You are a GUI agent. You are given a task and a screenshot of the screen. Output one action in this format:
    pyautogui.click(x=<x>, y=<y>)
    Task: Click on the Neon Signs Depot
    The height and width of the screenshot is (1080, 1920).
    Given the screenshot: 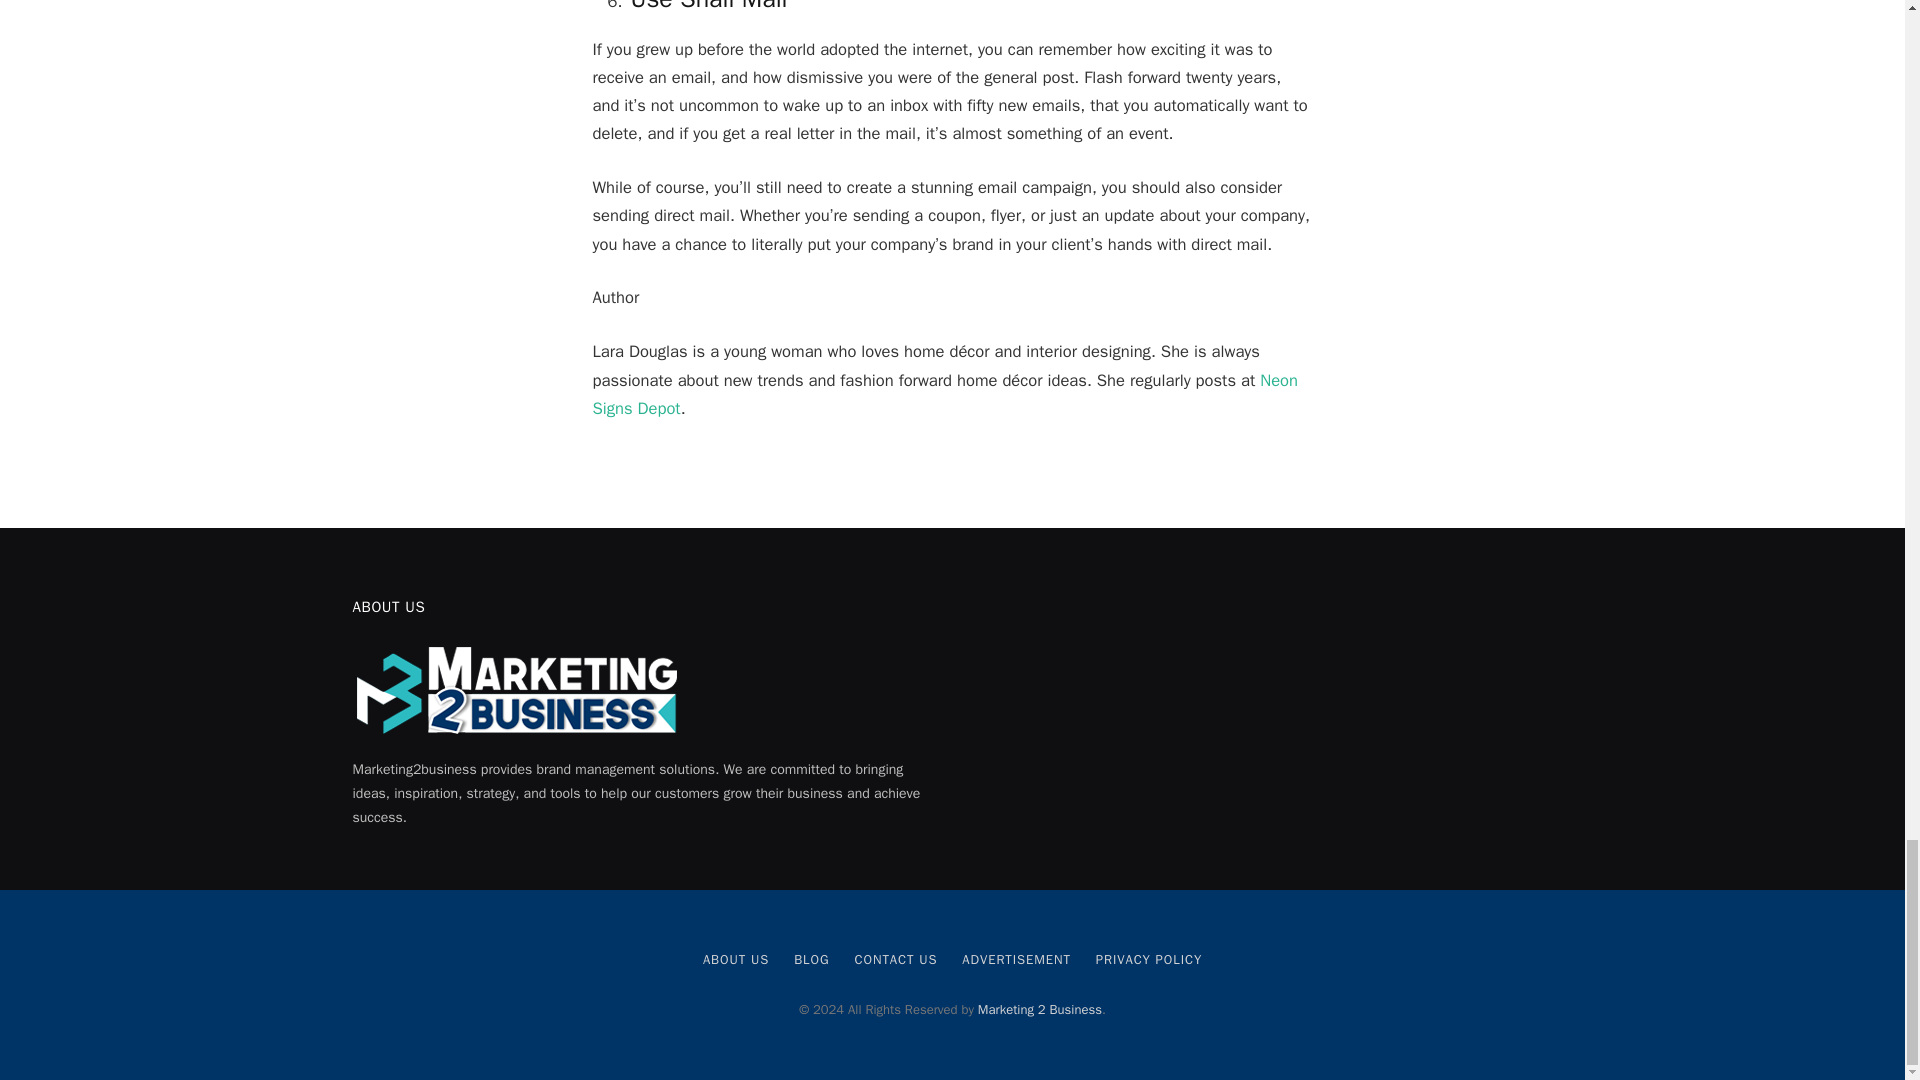 What is the action you would take?
    pyautogui.click(x=944, y=393)
    